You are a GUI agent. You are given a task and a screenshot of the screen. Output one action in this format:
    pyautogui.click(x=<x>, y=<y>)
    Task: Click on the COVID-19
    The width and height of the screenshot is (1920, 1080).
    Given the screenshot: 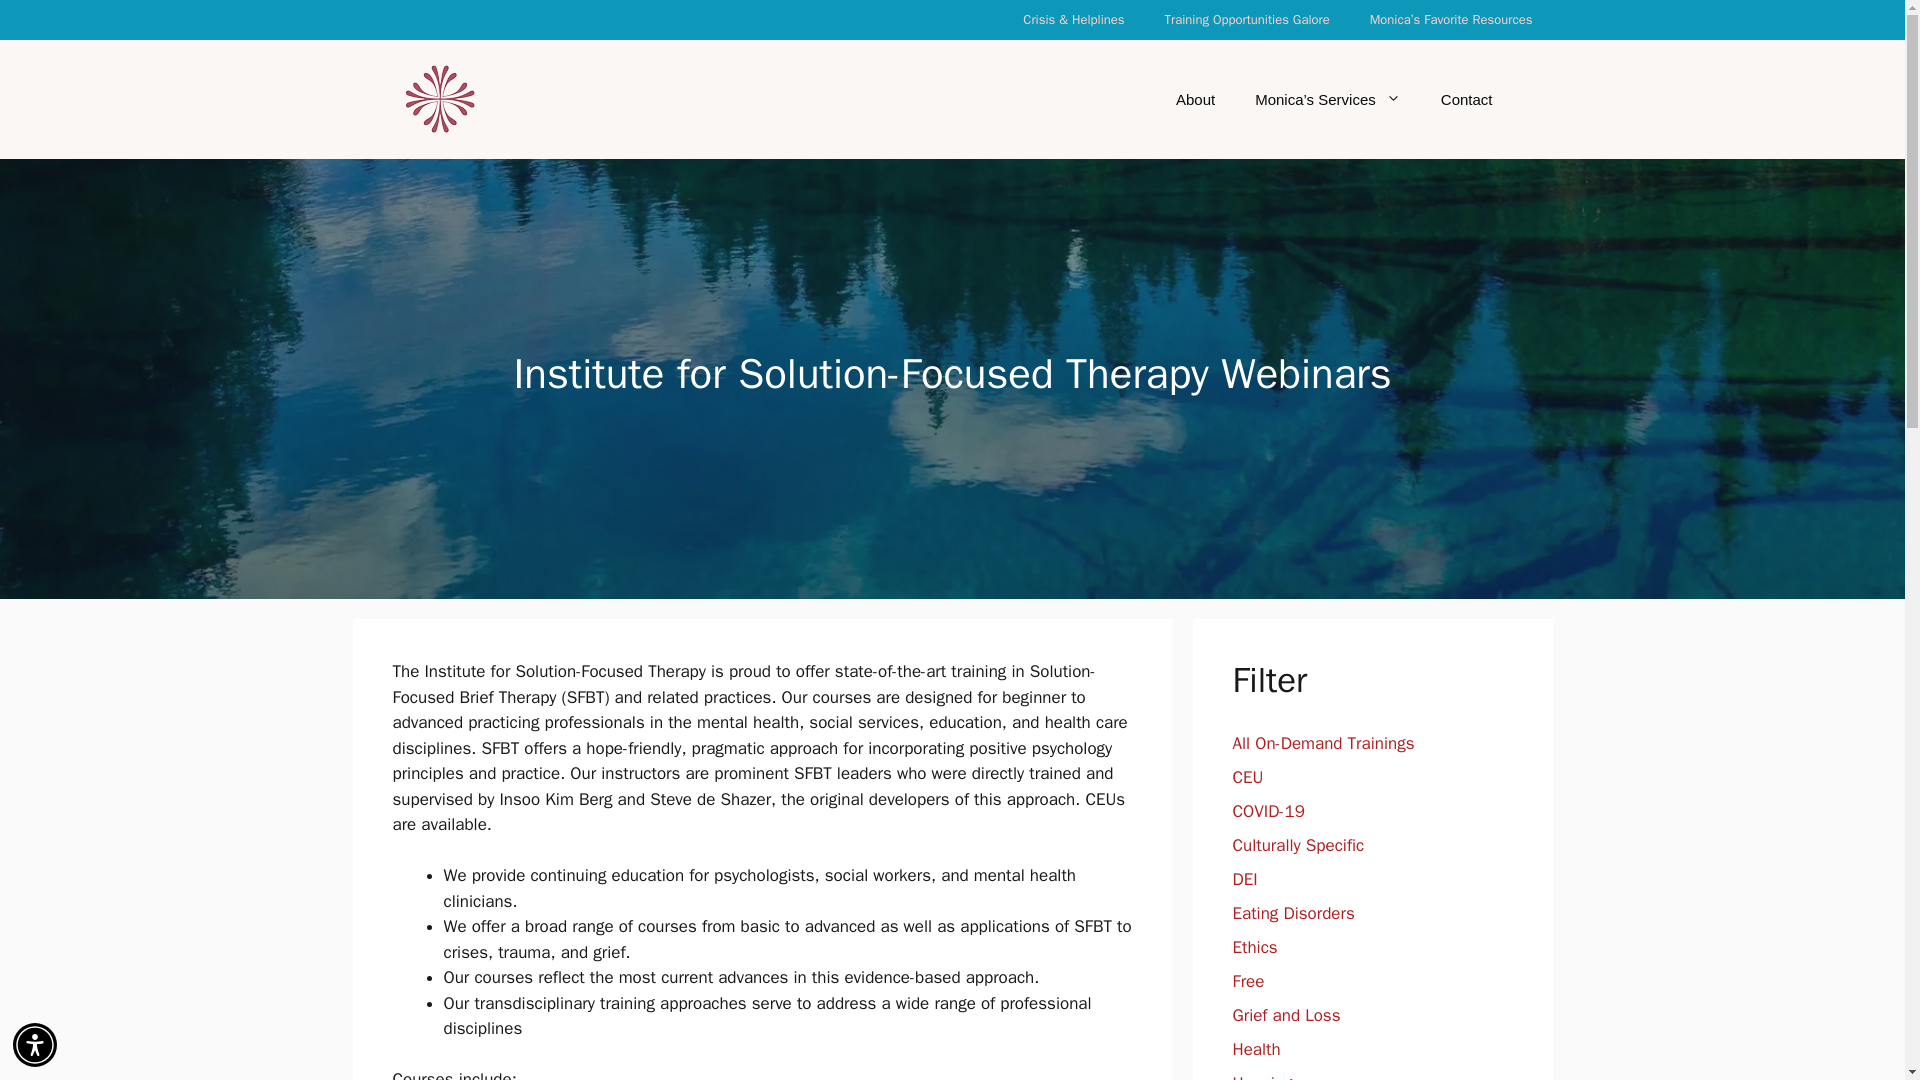 What is the action you would take?
    pyautogui.click(x=1268, y=811)
    